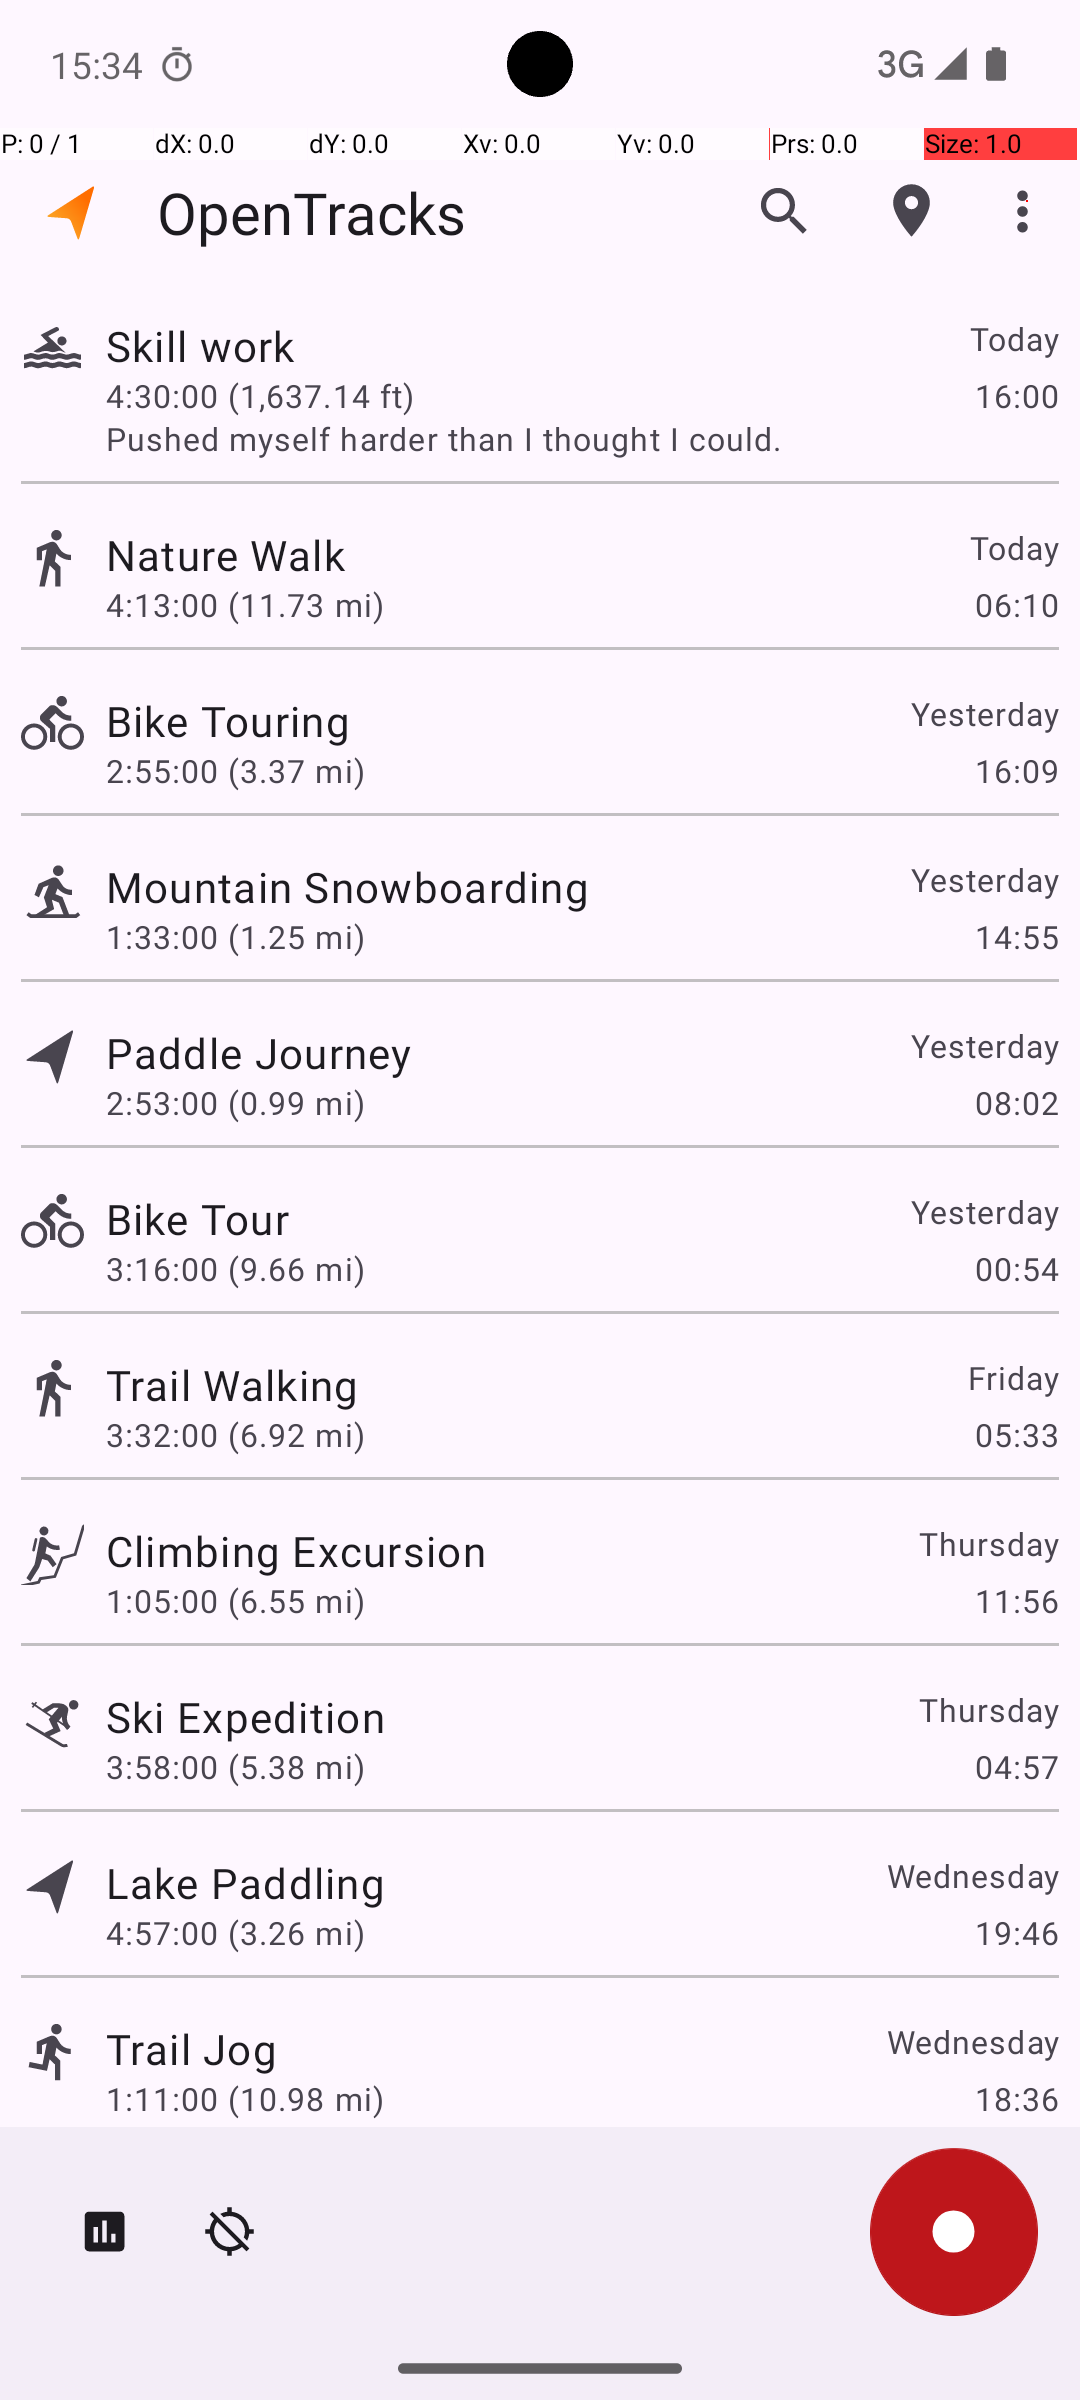  I want to click on Lake Paddling, so click(246, 1882).